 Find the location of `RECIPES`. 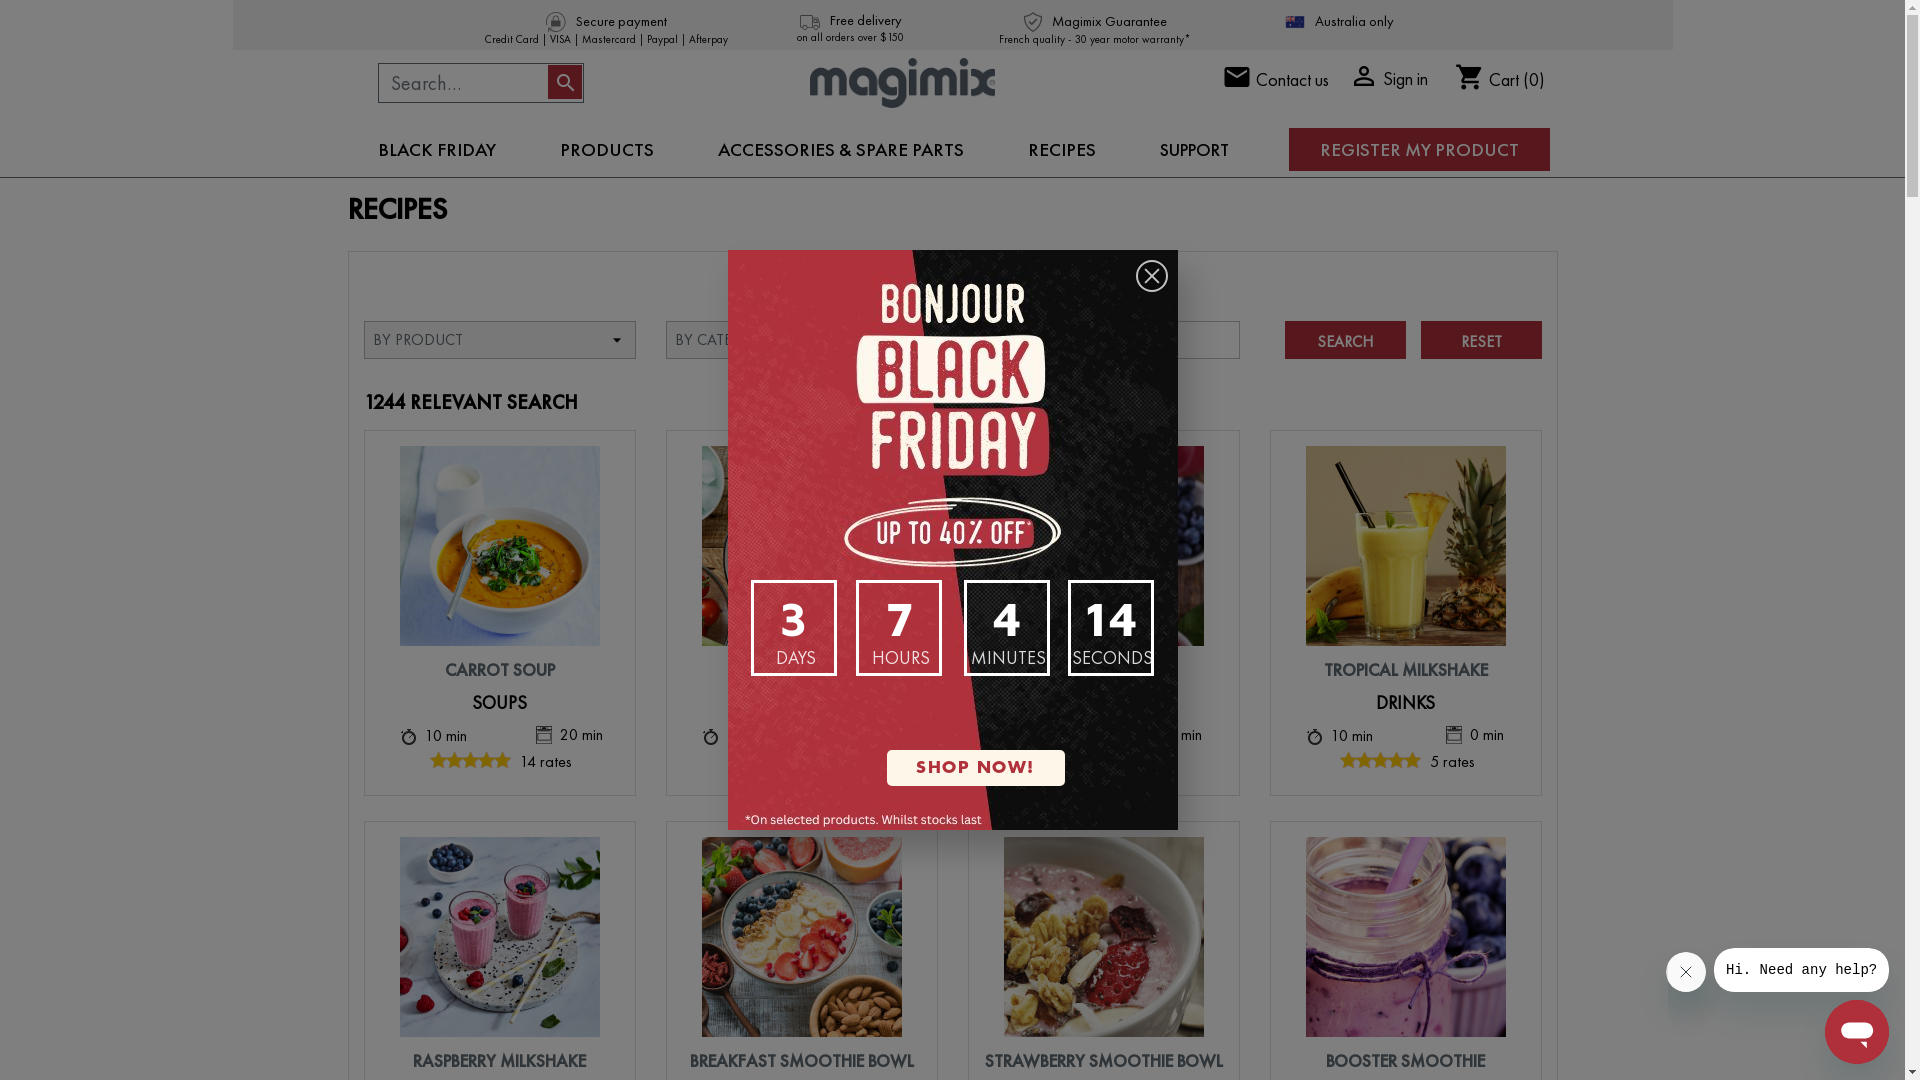

RECIPES is located at coordinates (1062, 150).